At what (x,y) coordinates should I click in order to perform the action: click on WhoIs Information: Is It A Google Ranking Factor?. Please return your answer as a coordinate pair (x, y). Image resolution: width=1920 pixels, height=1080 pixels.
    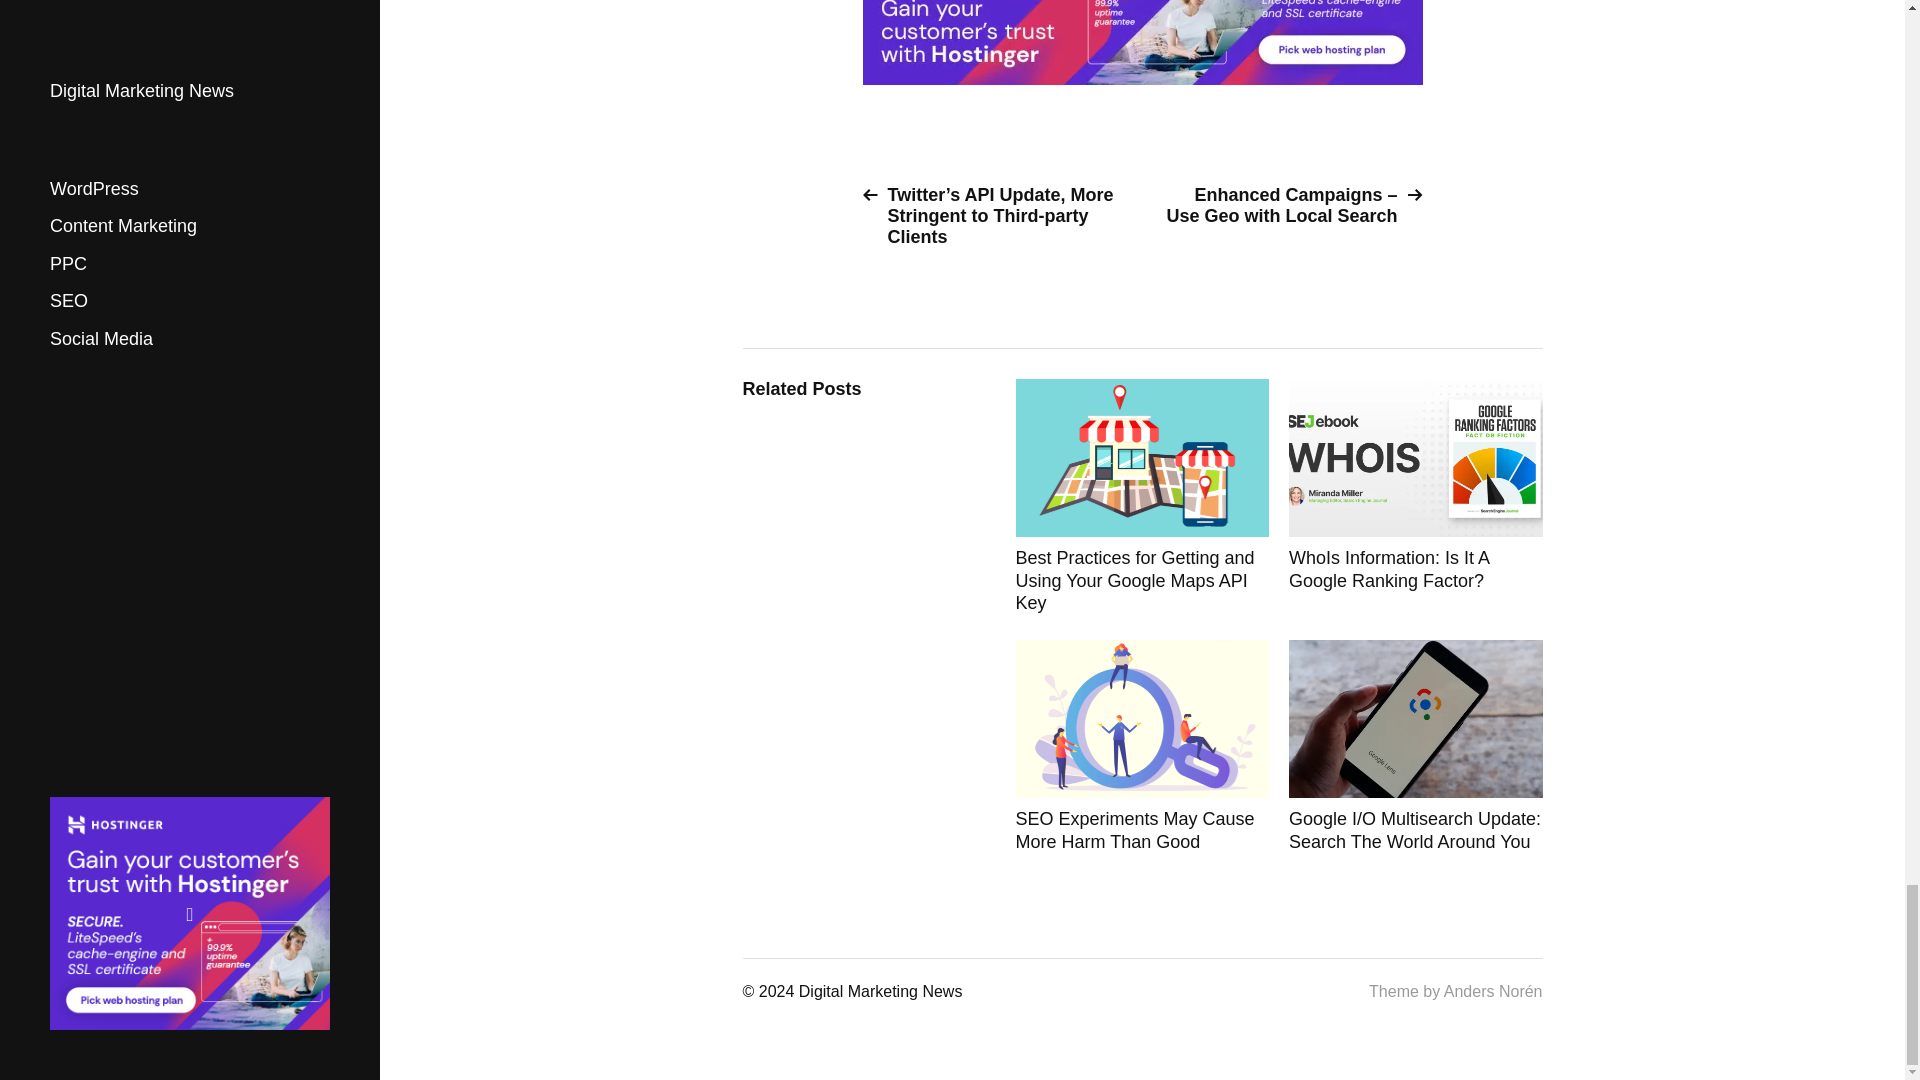
    Looking at the image, I should click on (1416, 496).